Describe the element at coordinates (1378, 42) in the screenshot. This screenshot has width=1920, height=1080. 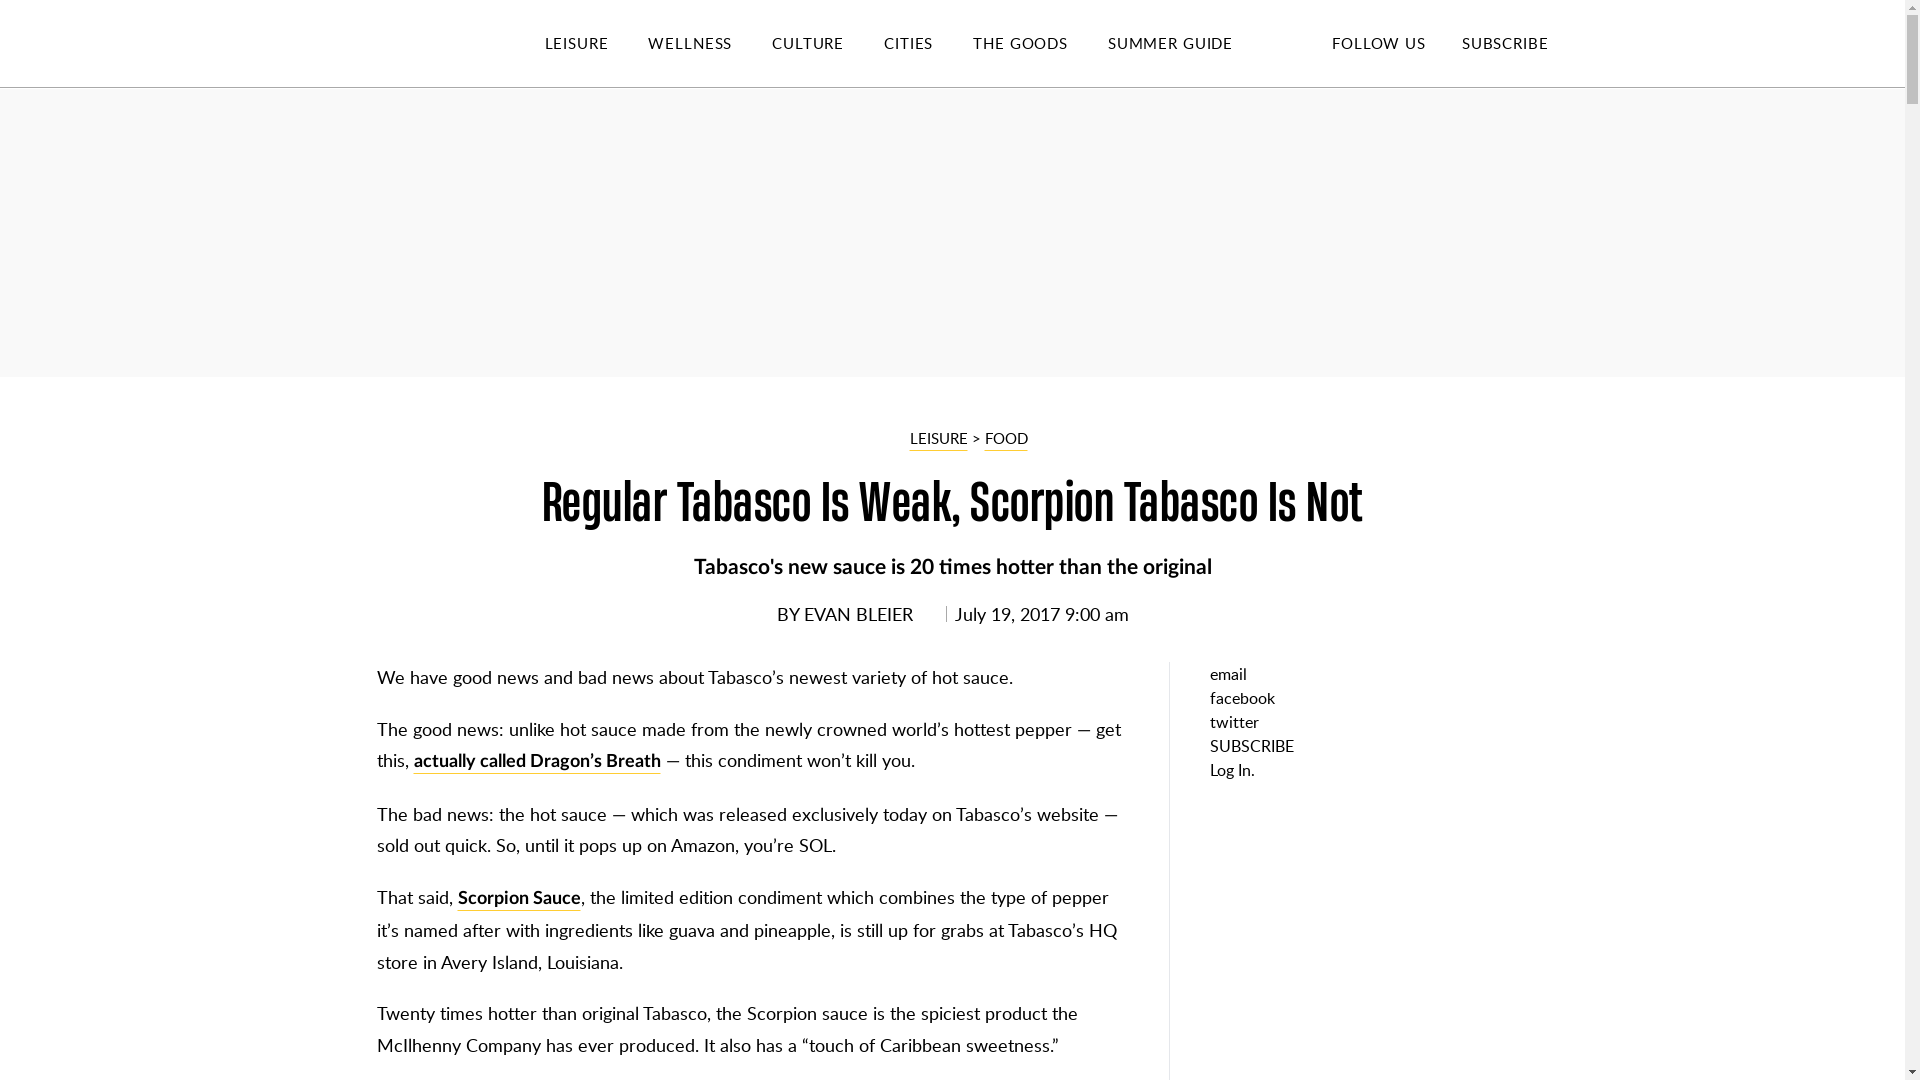
I see `FOLLOW US` at that location.